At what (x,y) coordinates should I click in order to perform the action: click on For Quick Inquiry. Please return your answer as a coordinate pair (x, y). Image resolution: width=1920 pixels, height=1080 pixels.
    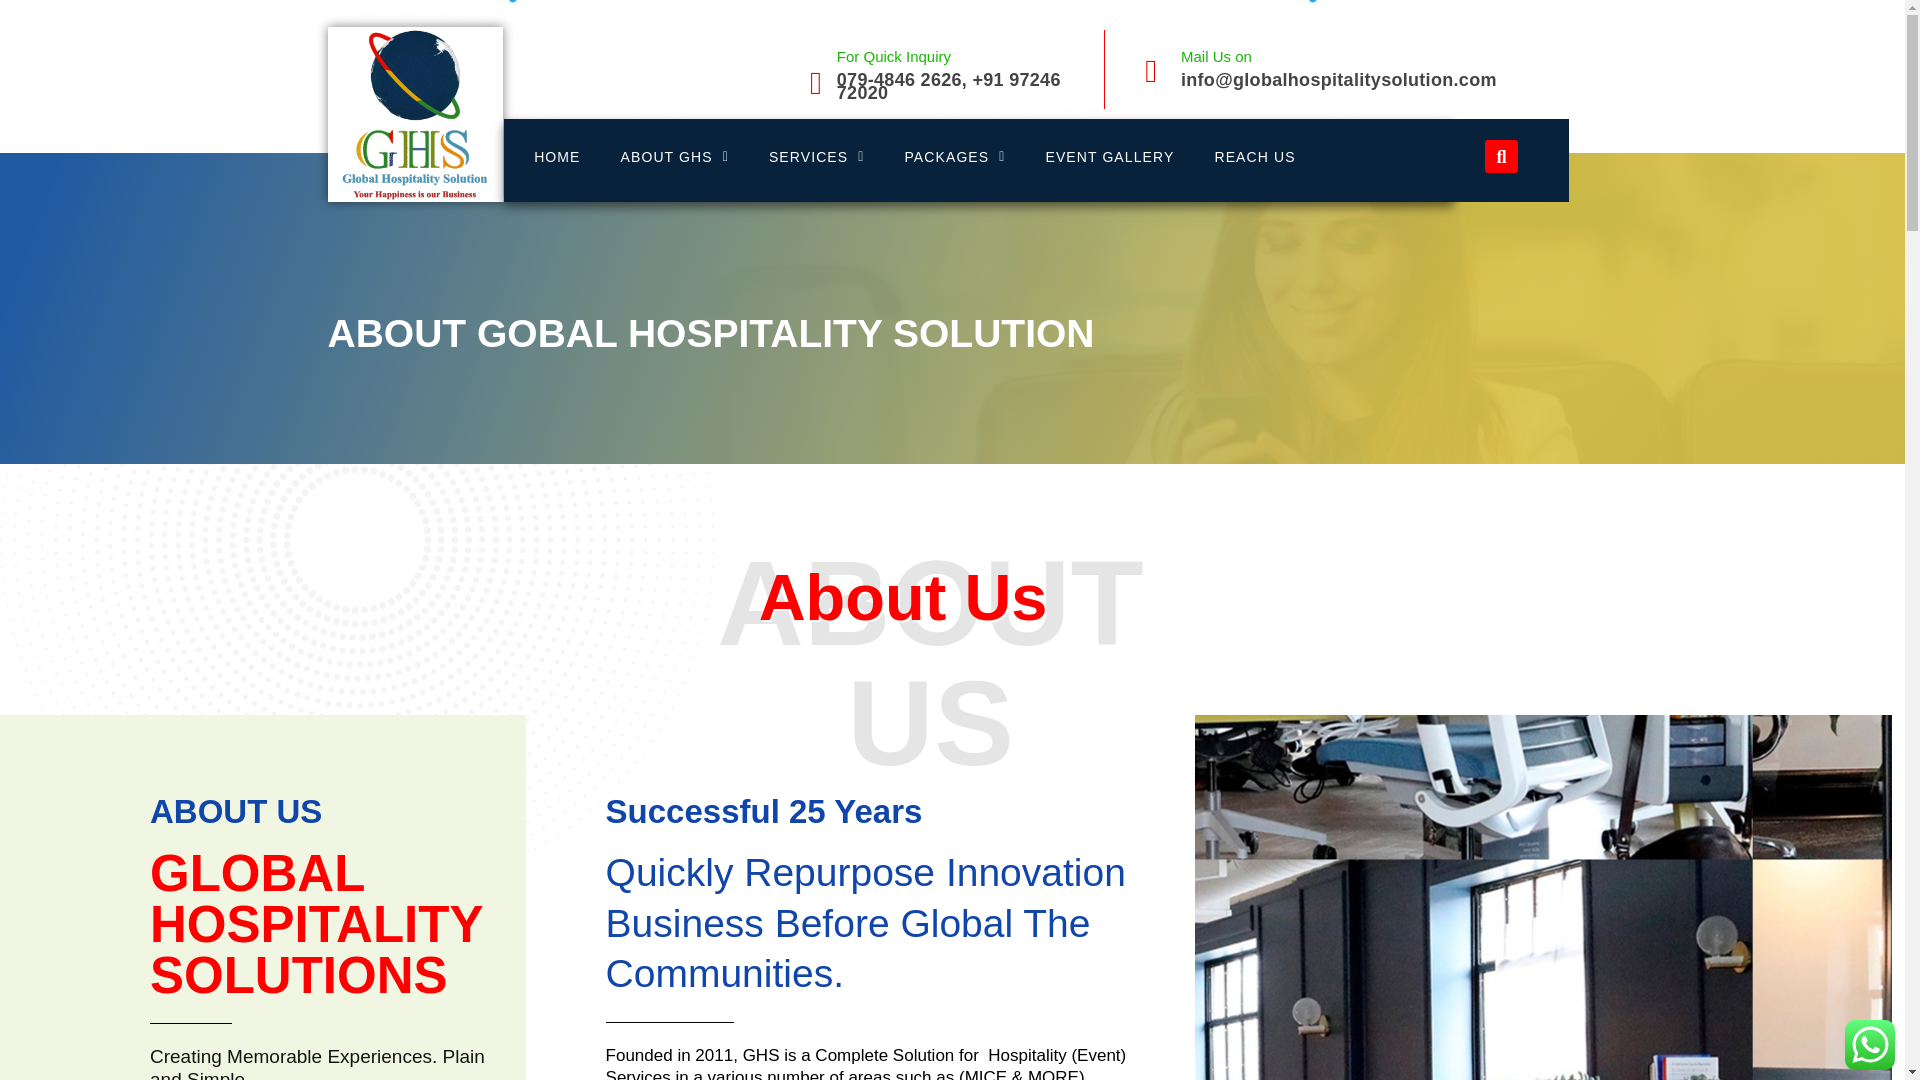
    Looking at the image, I should click on (894, 56).